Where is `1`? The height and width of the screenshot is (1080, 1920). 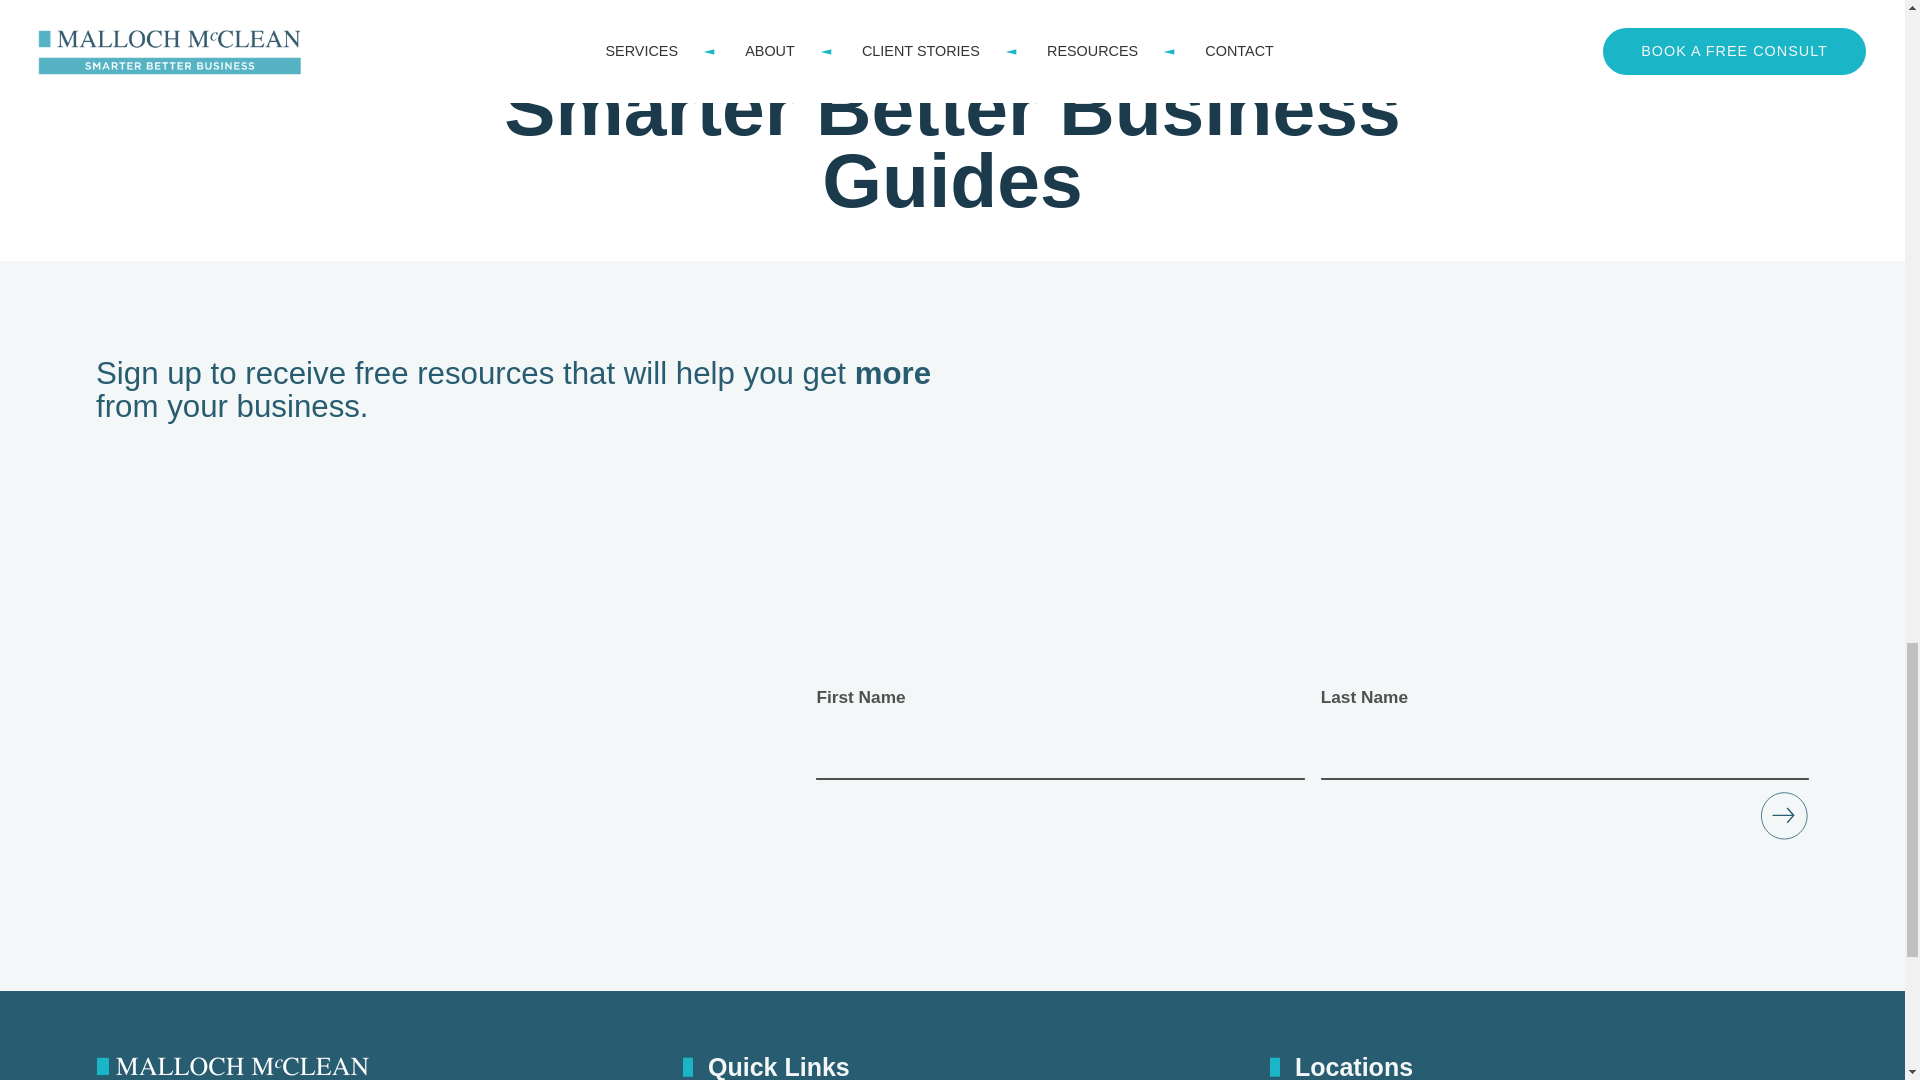 1 is located at coordinates (1735, 415).